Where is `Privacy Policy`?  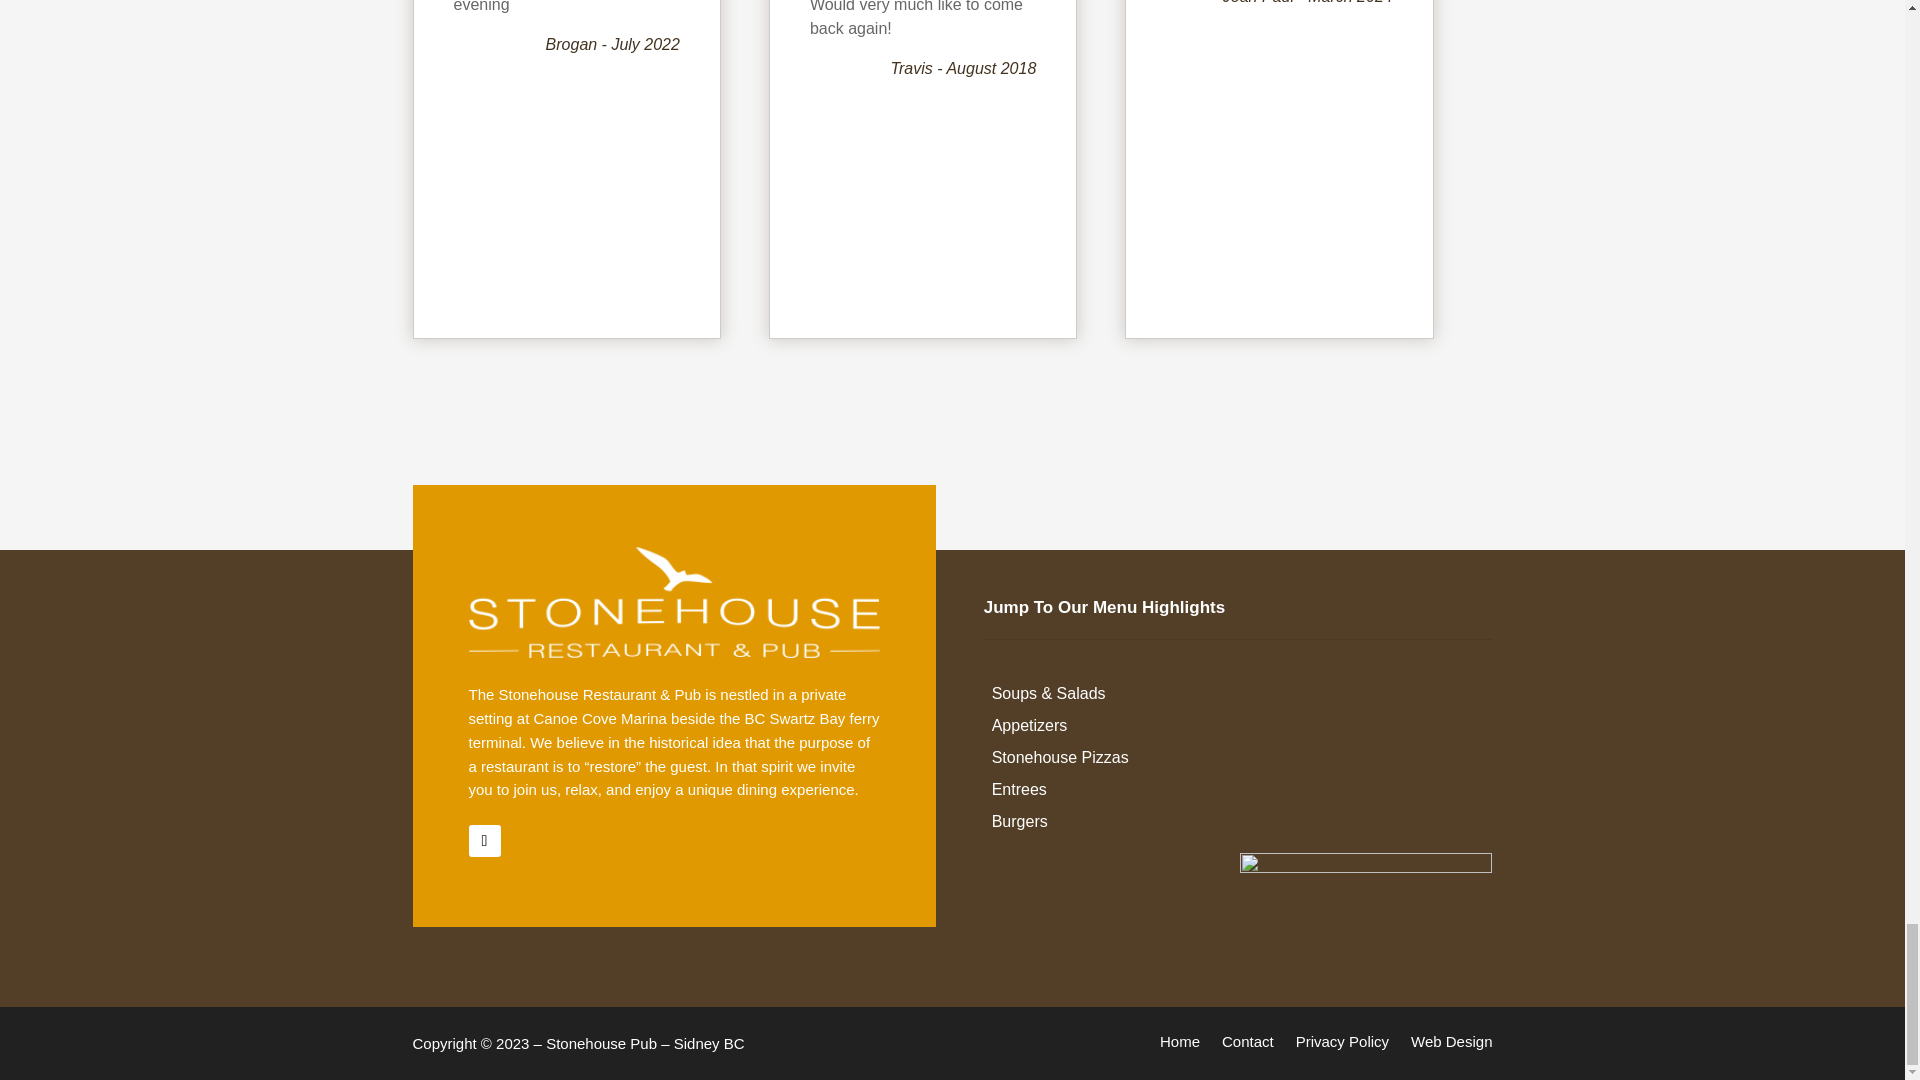 Privacy Policy is located at coordinates (1342, 1046).